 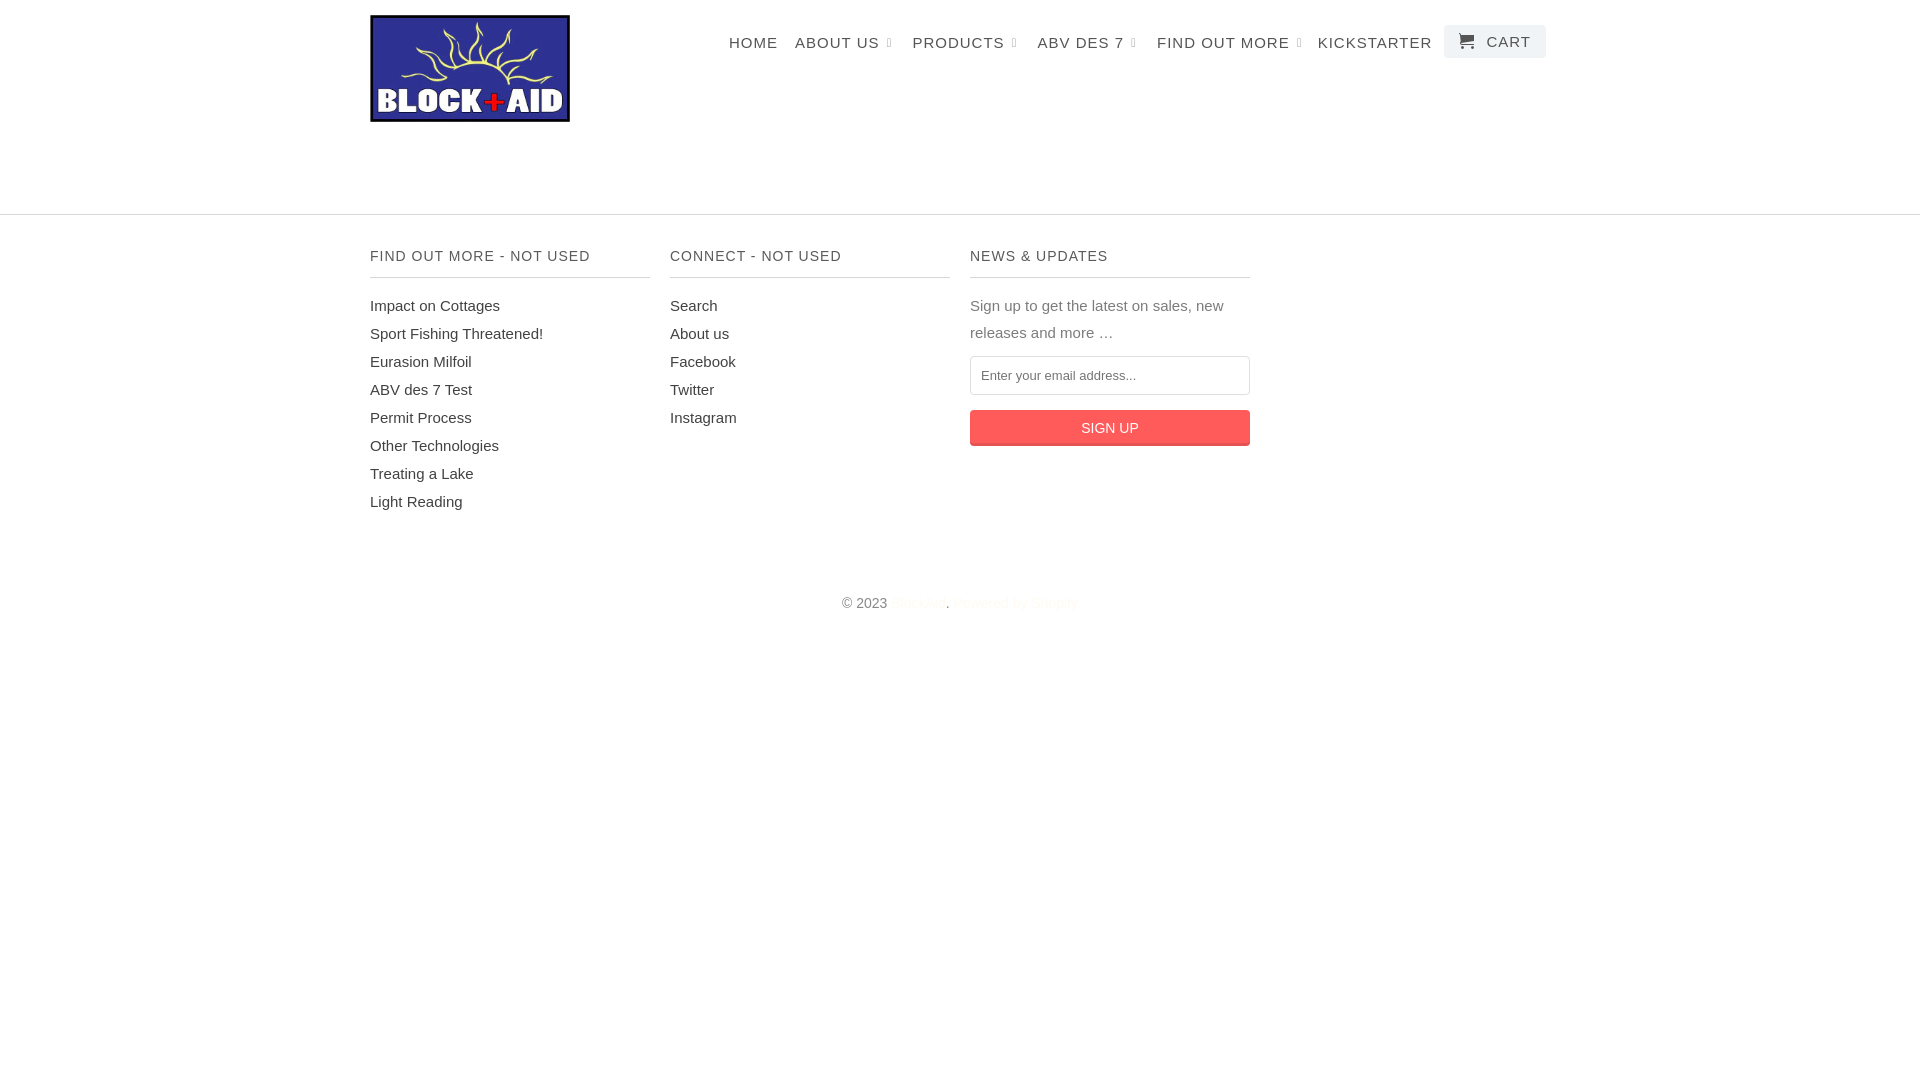 What do you see at coordinates (700, 334) in the screenshot?
I see `About us` at bounding box center [700, 334].